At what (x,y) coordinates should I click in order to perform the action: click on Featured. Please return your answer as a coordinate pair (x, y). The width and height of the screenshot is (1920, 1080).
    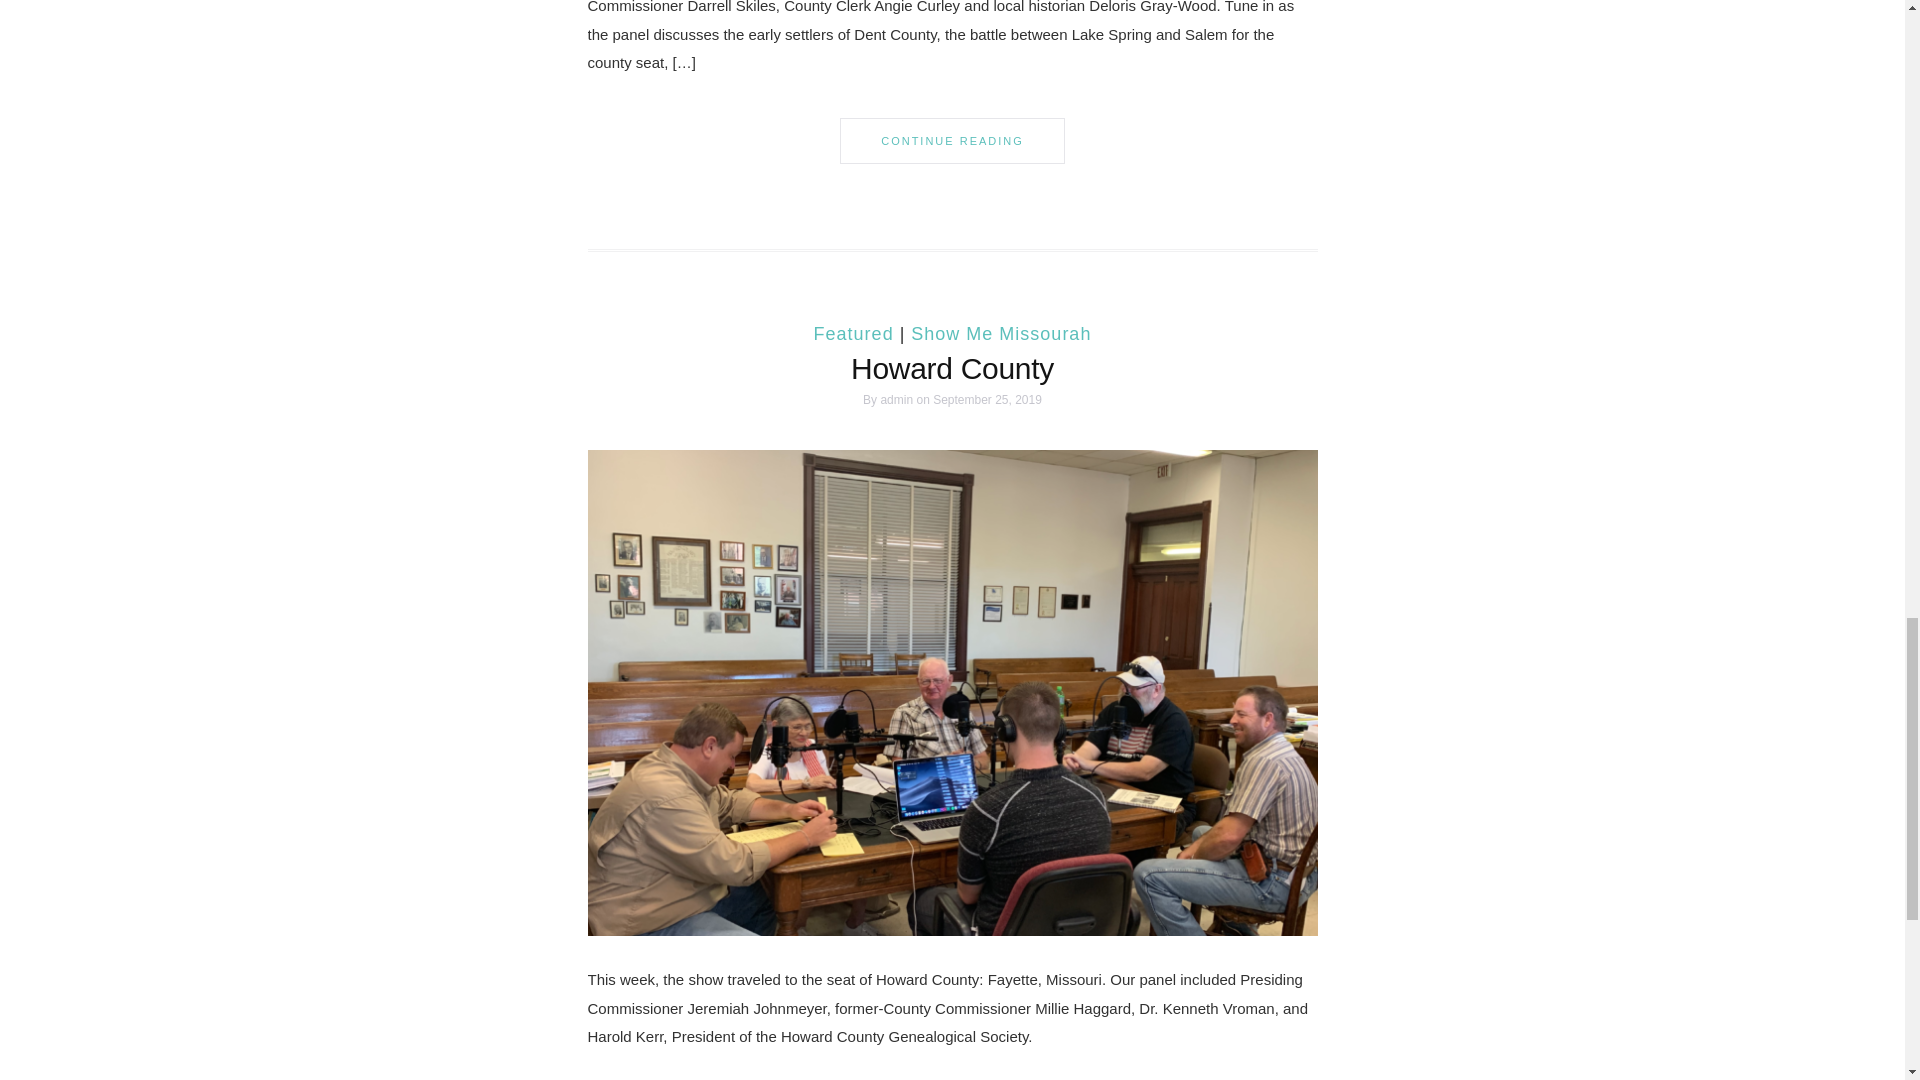
    Looking at the image, I should click on (854, 334).